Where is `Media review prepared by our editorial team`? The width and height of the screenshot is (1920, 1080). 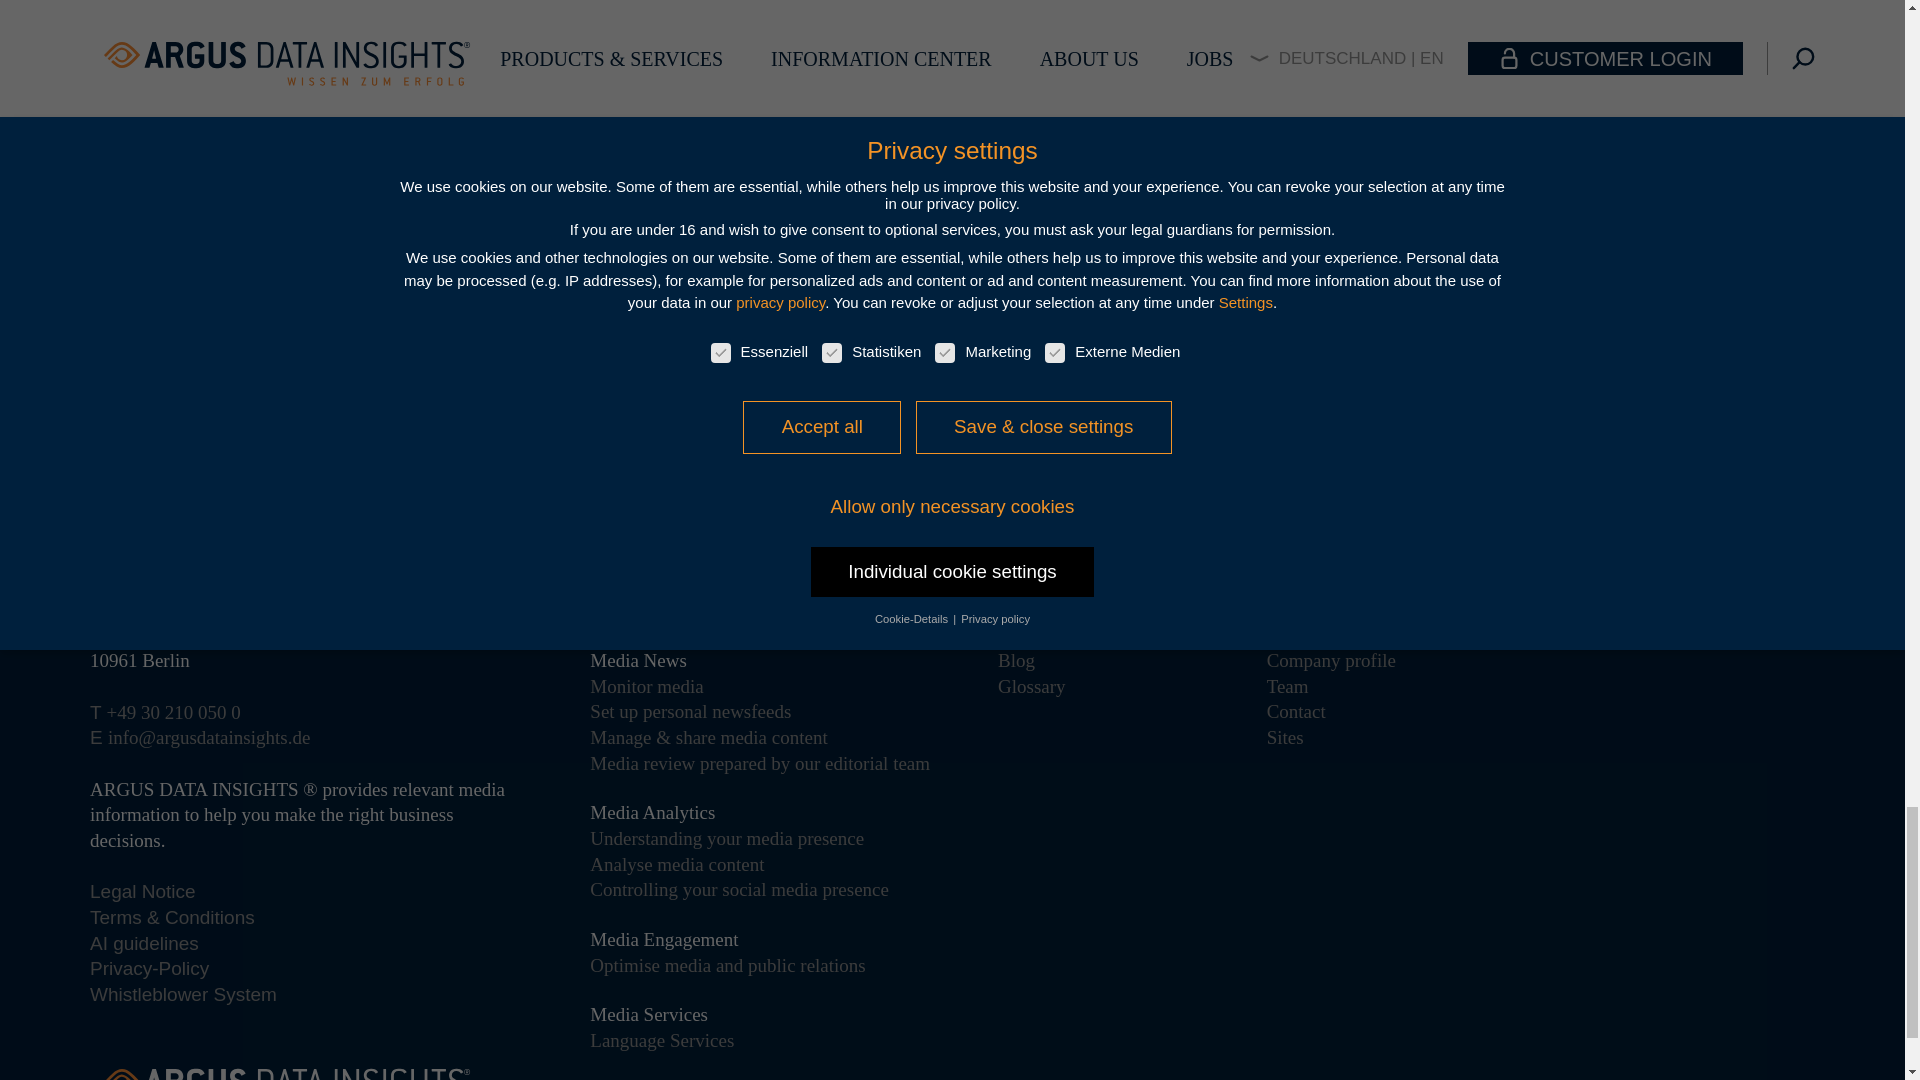
Media review prepared by our editorial team is located at coordinates (759, 763).